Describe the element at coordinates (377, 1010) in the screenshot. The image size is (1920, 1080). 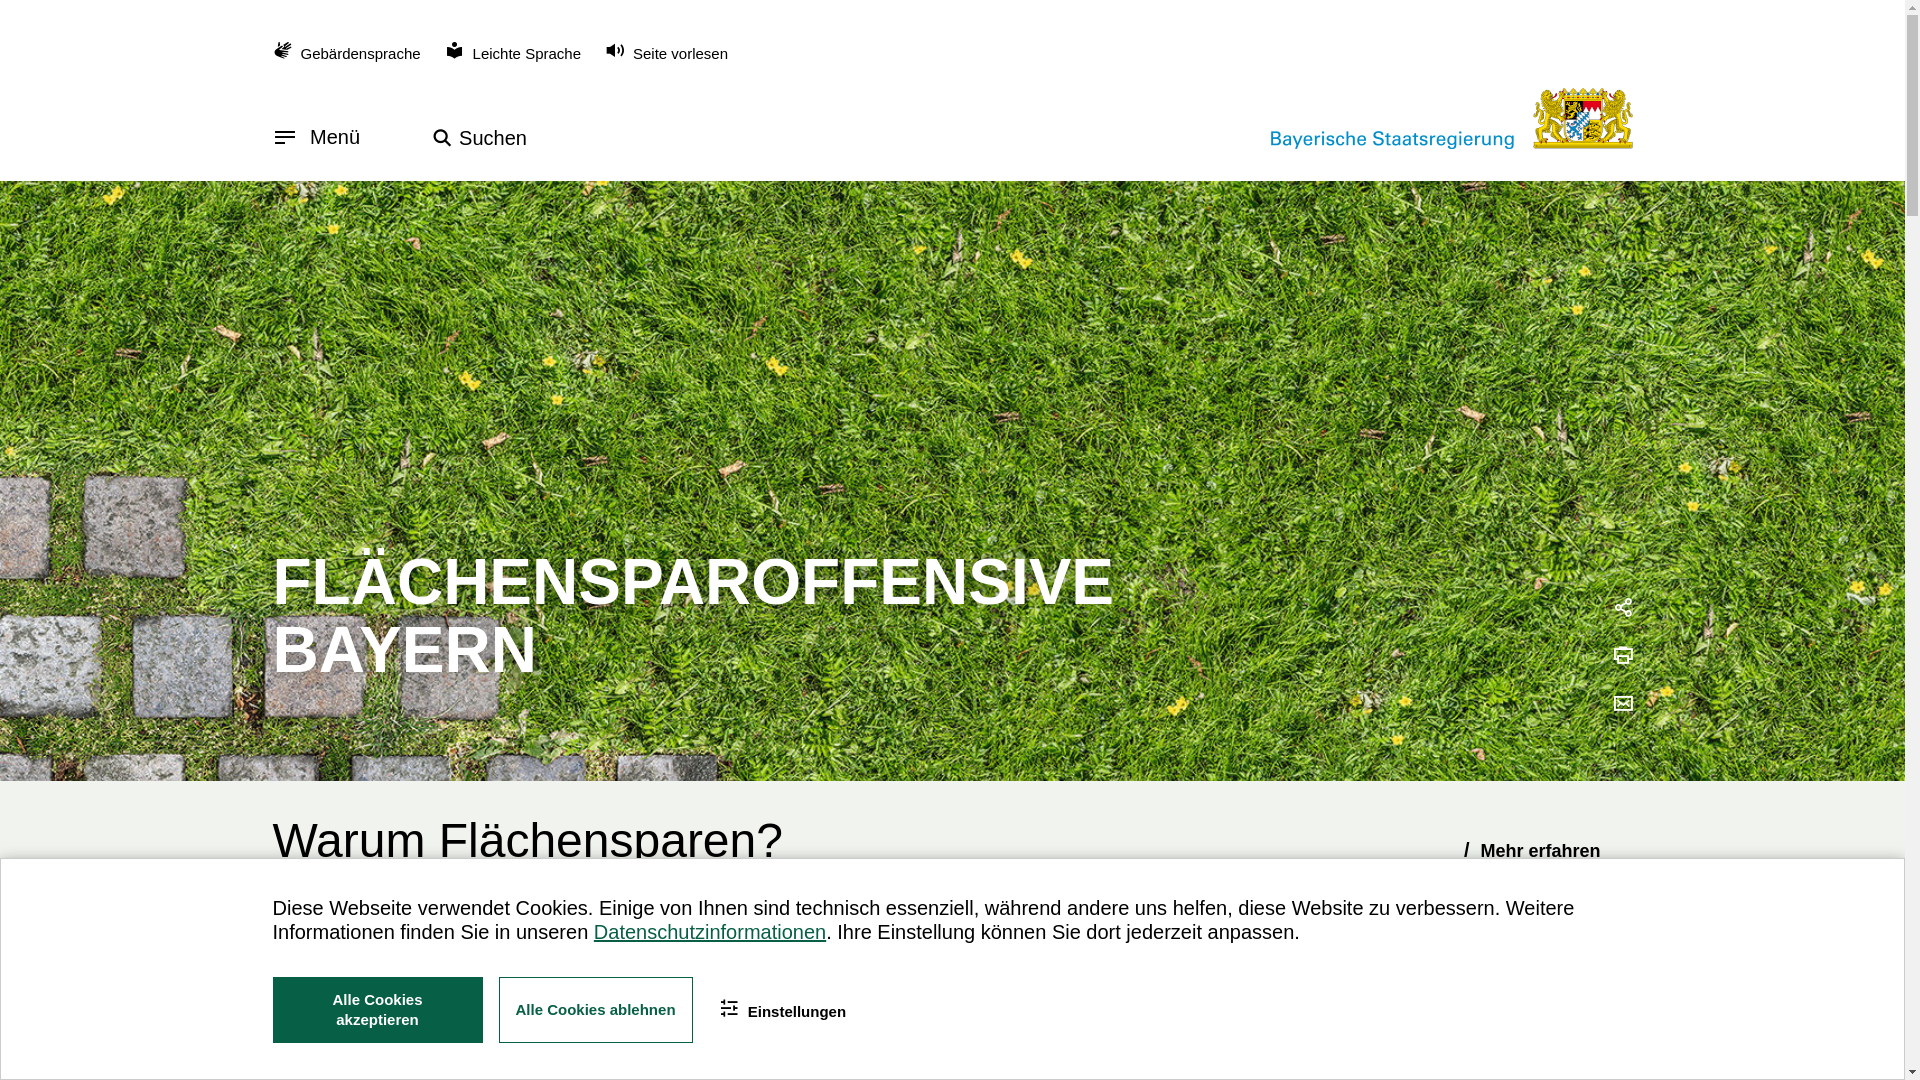
I see `Alle Cookies akzeptieren` at that location.